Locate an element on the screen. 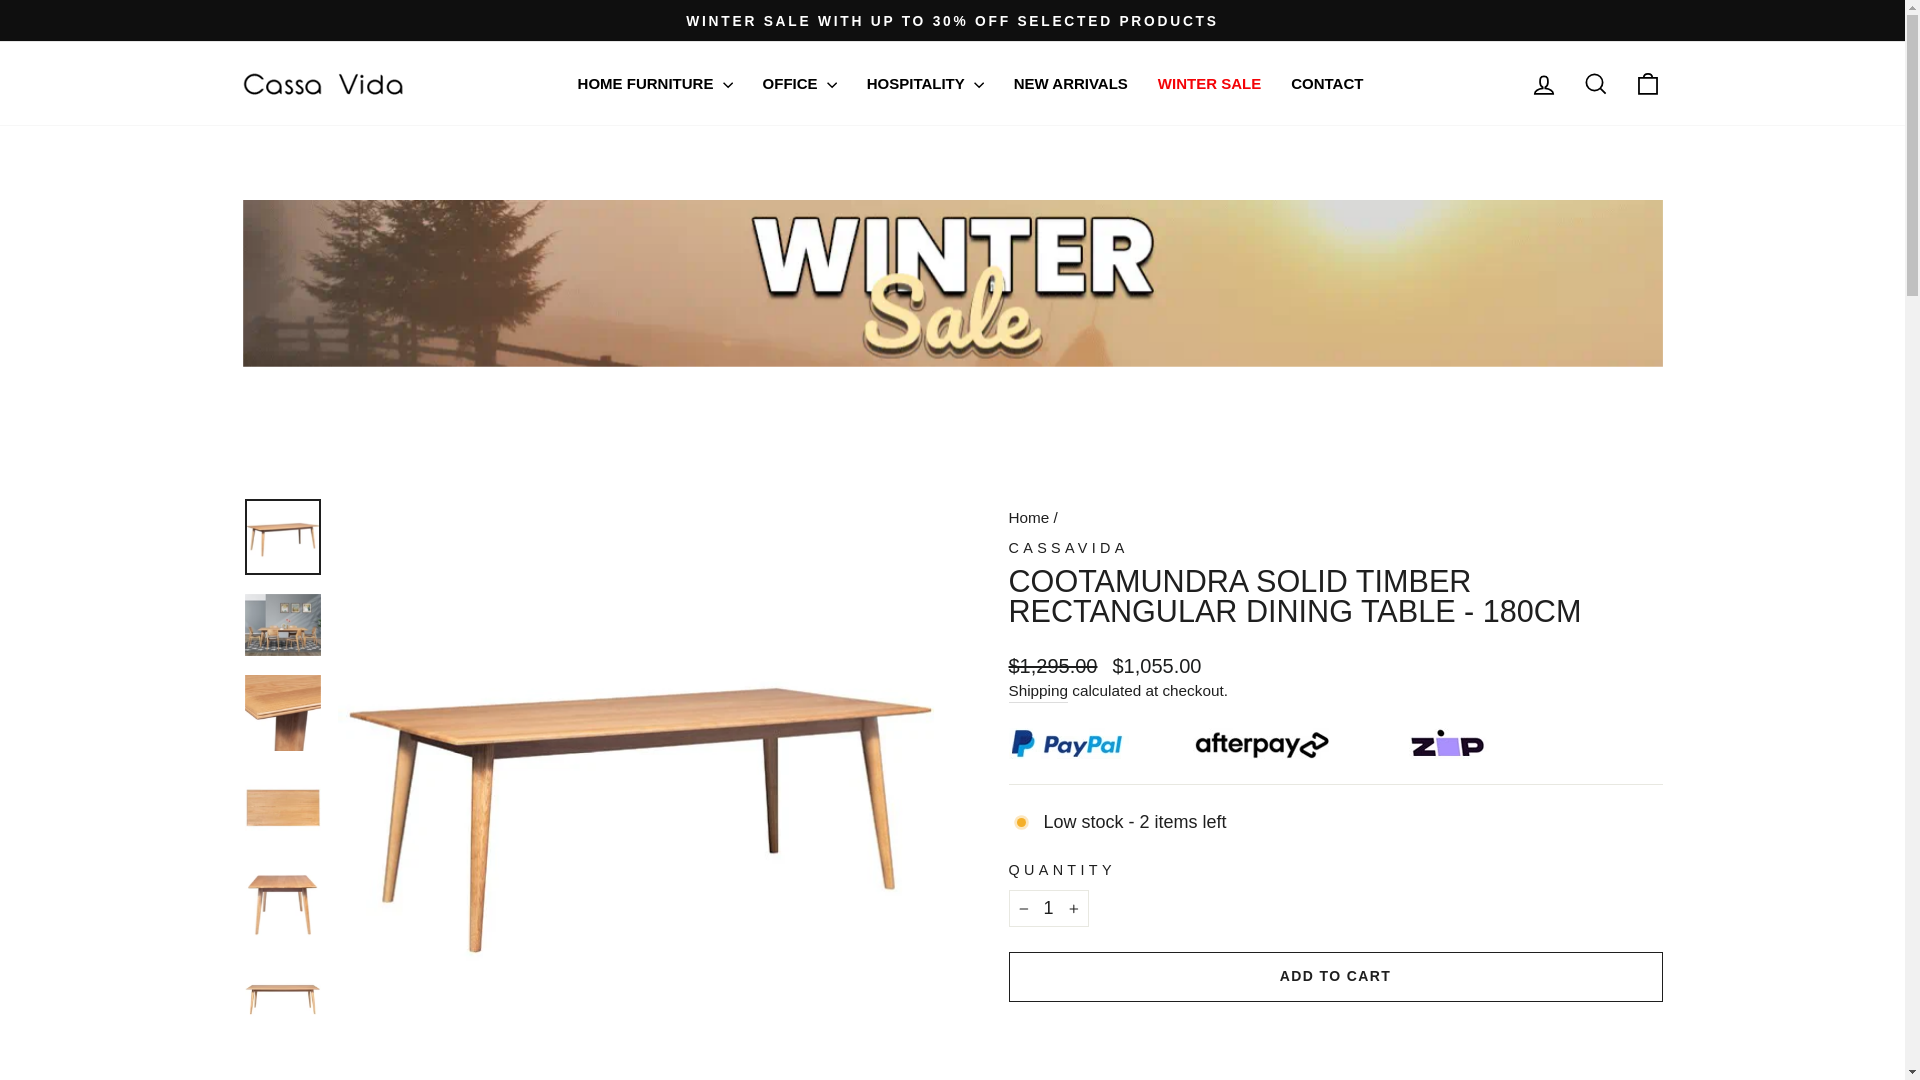 This screenshot has height=1080, width=1920. 1 is located at coordinates (1048, 908).